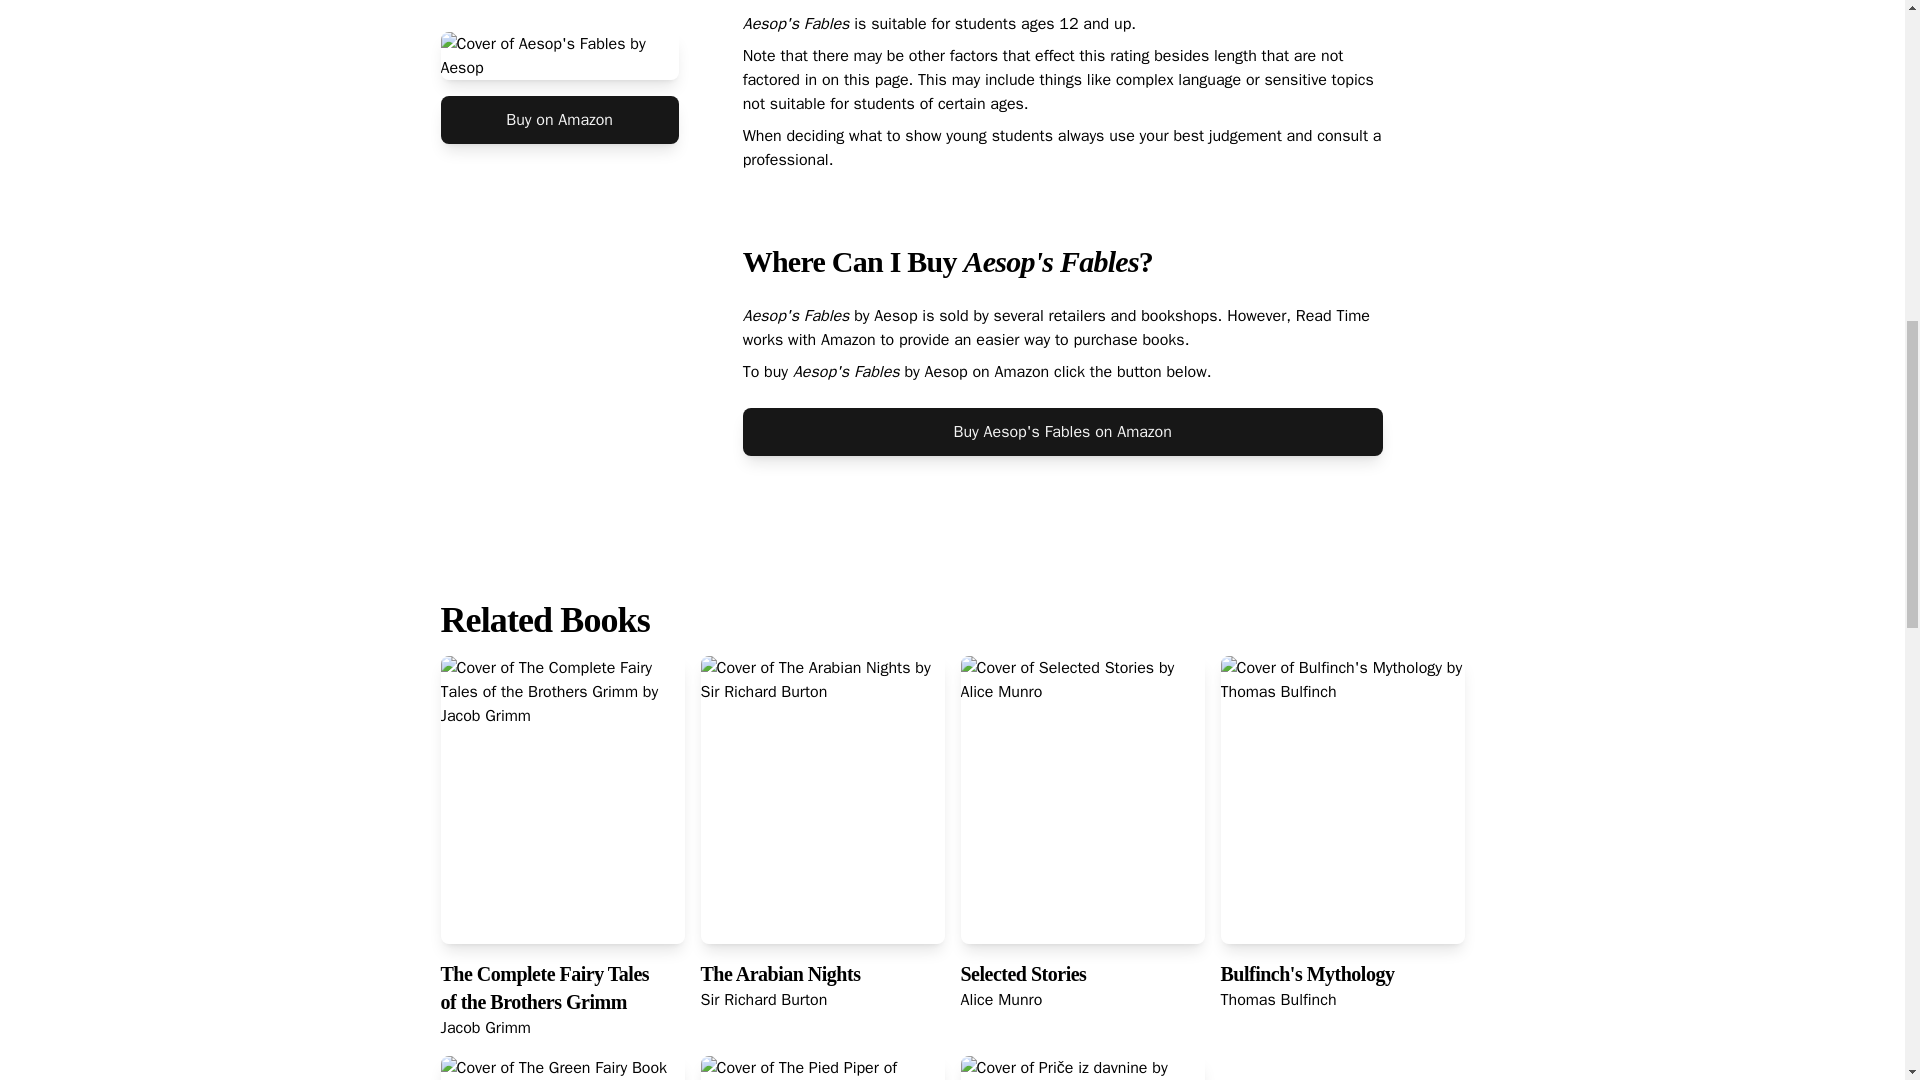 This screenshot has width=1920, height=1080. What do you see at coordinates (544, 988) in the screenshot?
I see `The Complete Fairy Tales of the Brothers Grimm` at bounding box center [544, 988].